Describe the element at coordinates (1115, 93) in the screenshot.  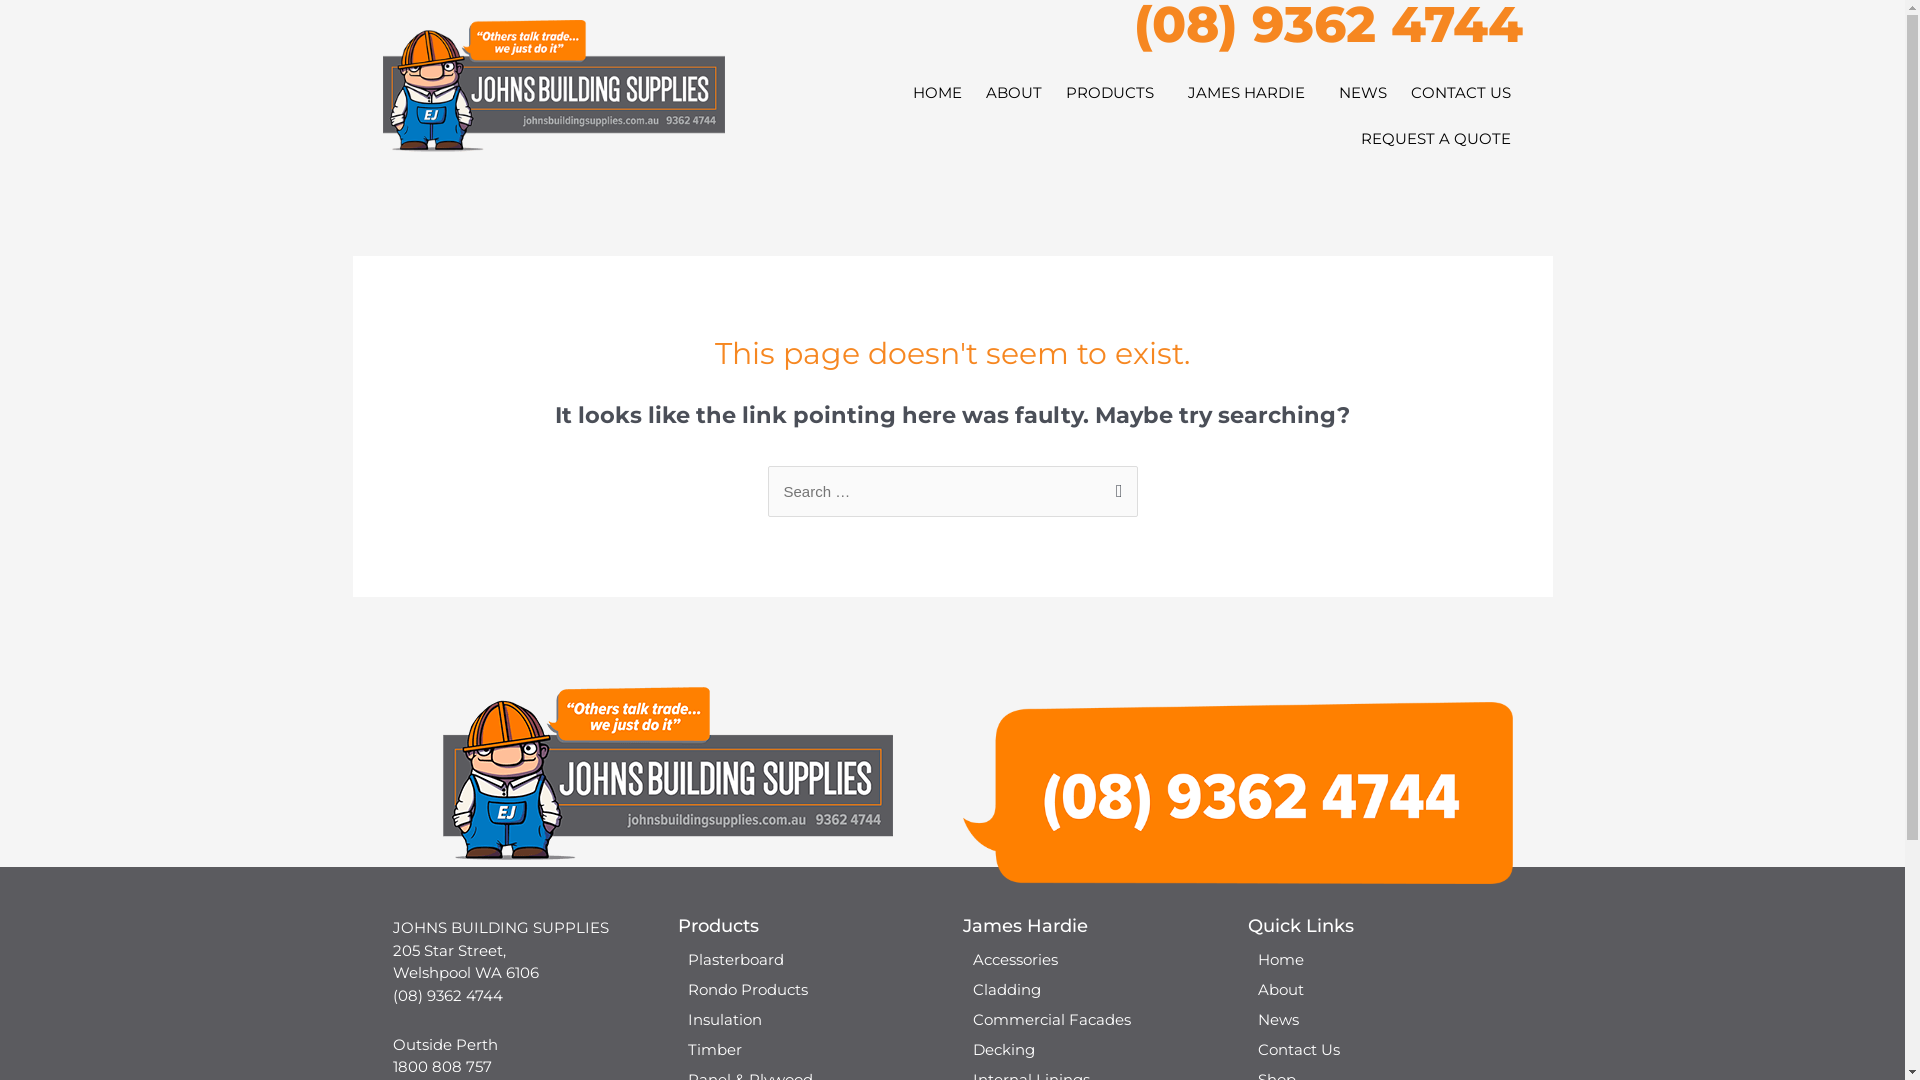
I see `PRODUCTS` at that location.